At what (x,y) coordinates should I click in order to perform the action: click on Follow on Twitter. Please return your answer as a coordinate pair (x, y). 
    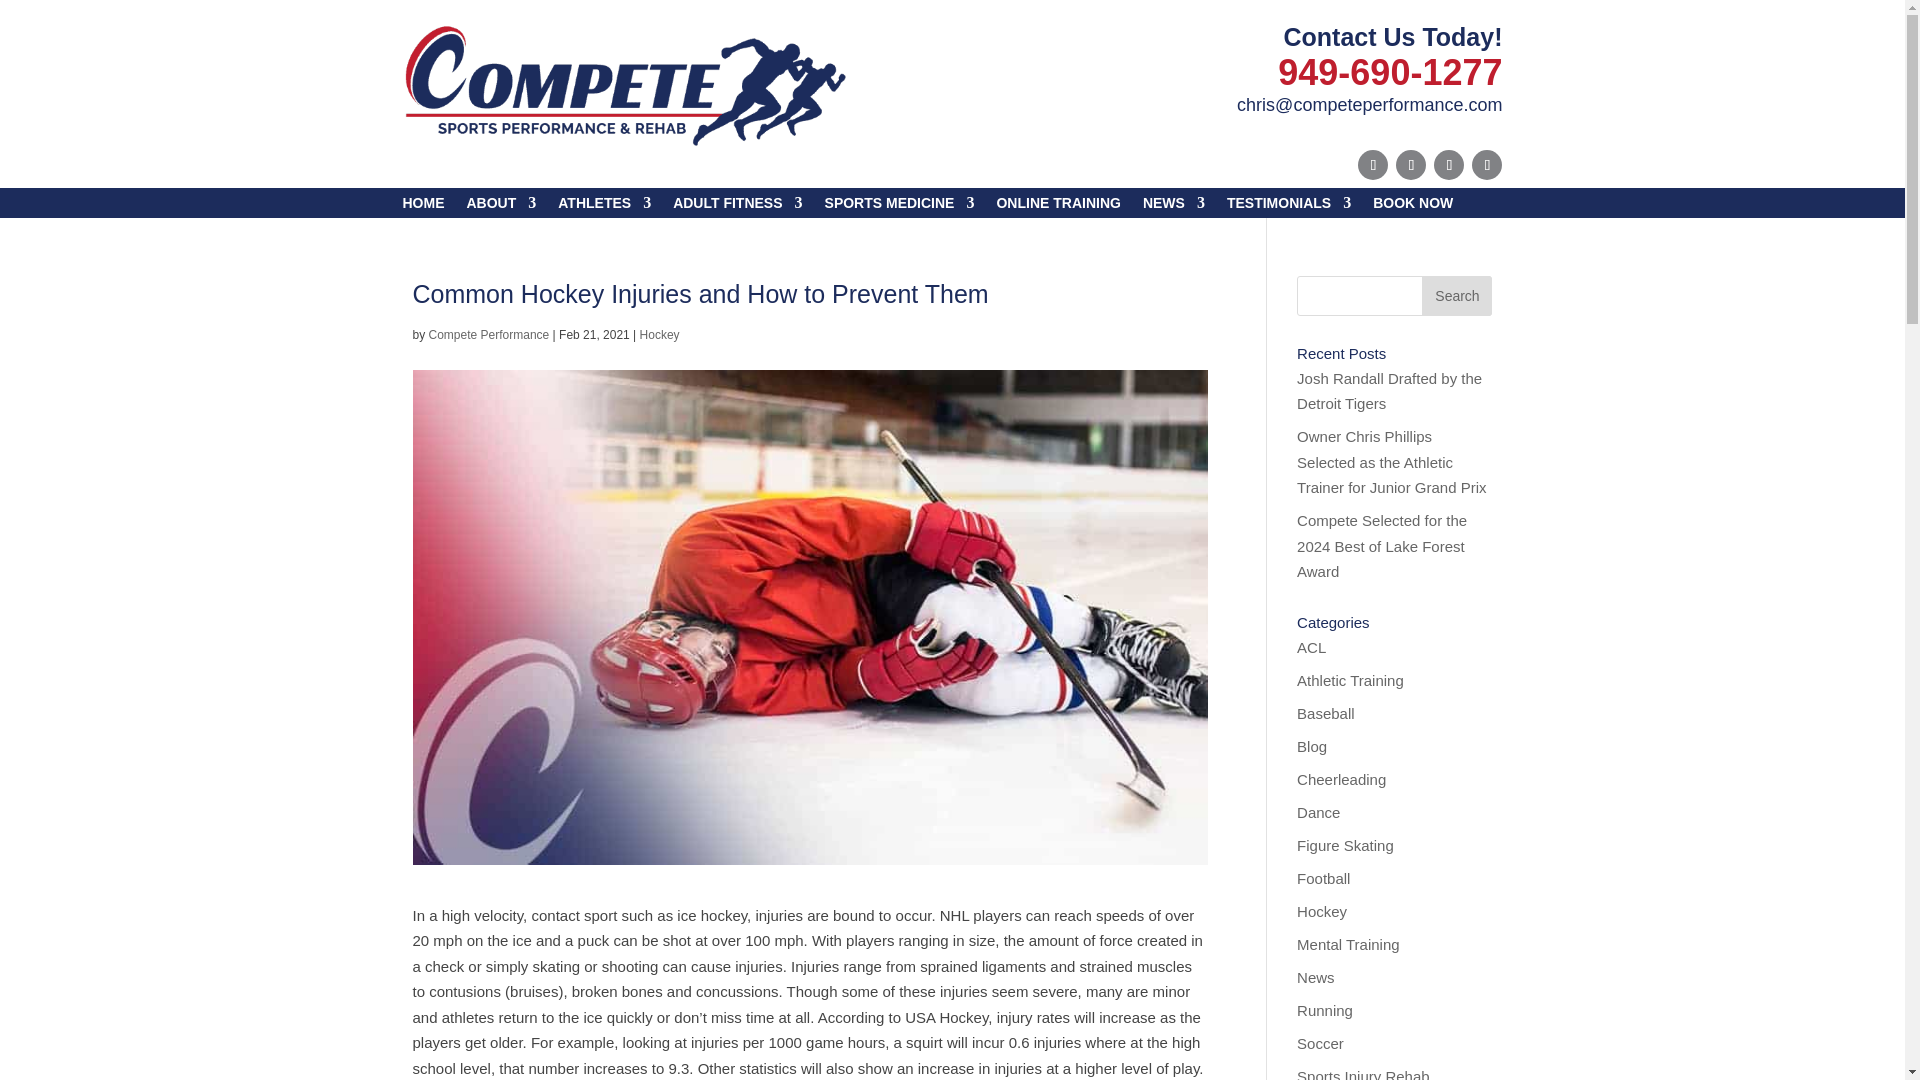
    Looking at the image, I should click on (1410, 165).